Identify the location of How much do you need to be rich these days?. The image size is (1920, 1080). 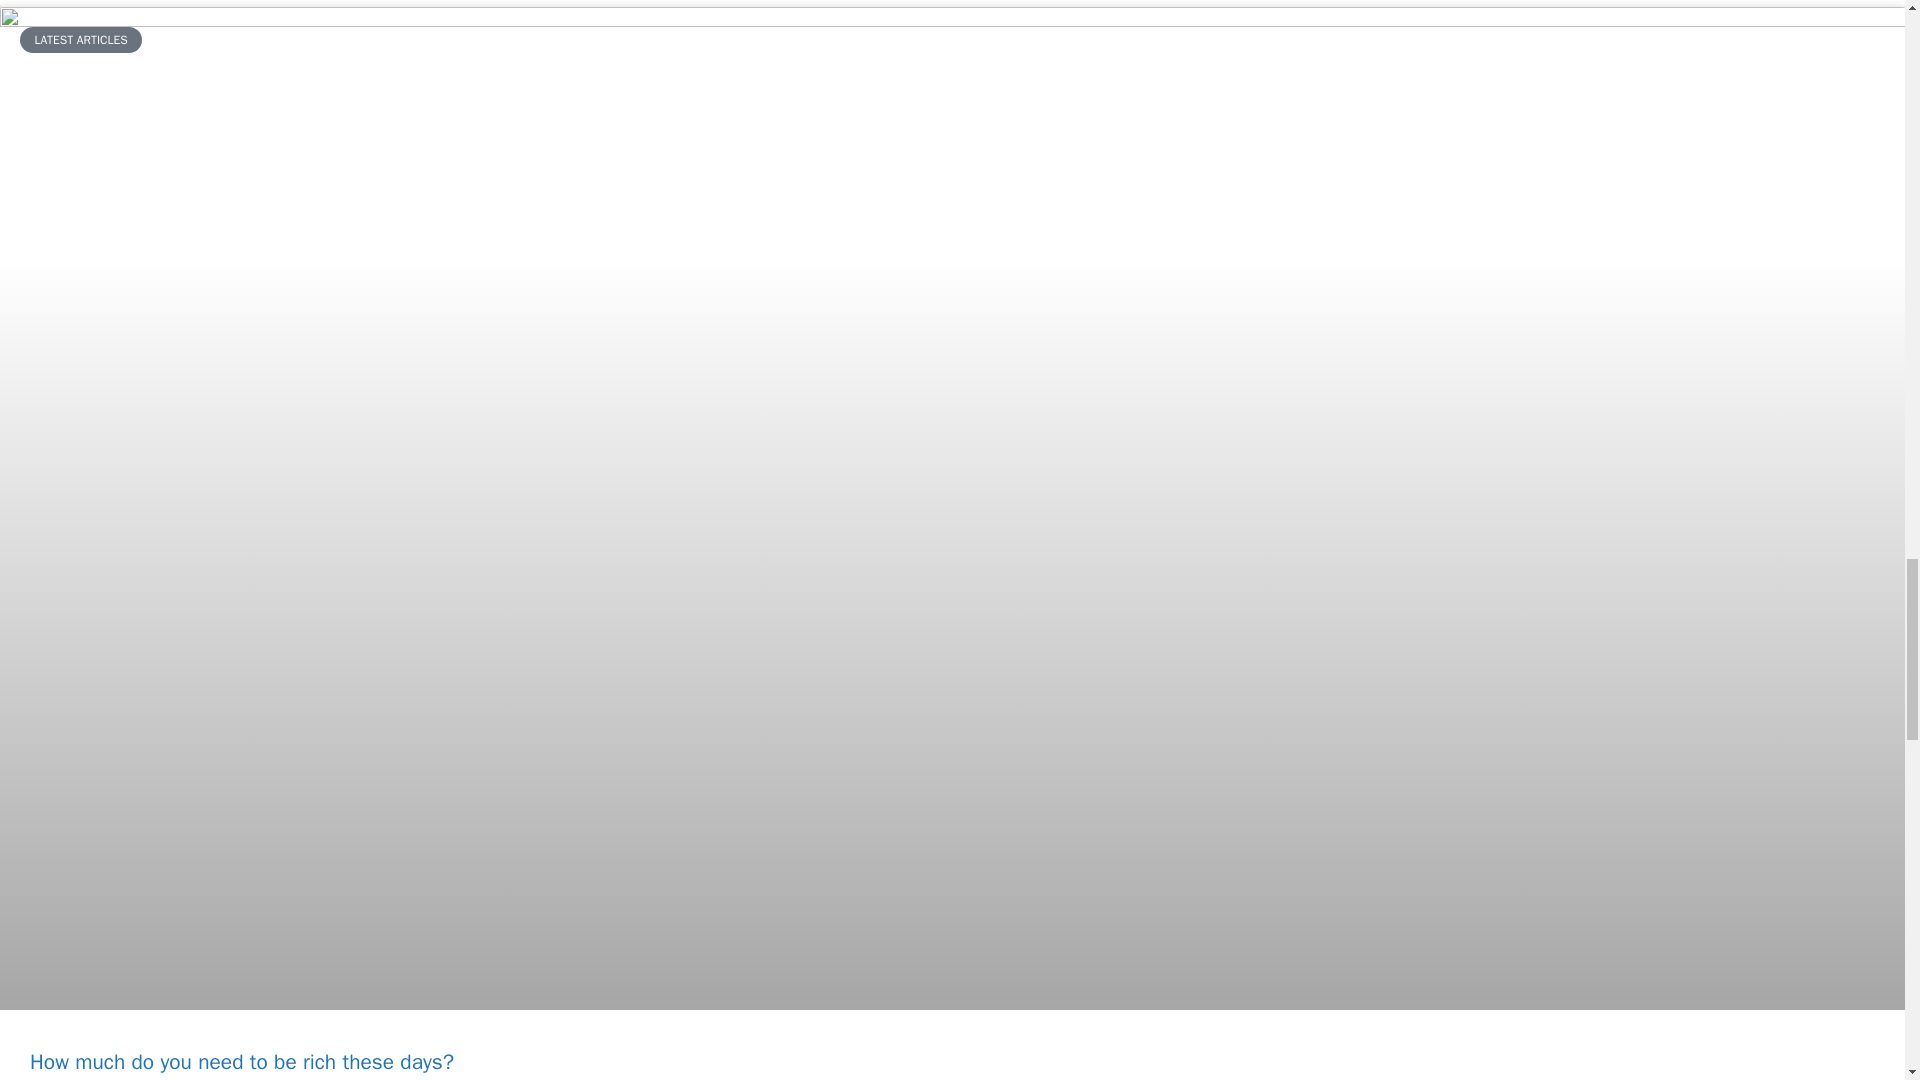
(242, 1061).